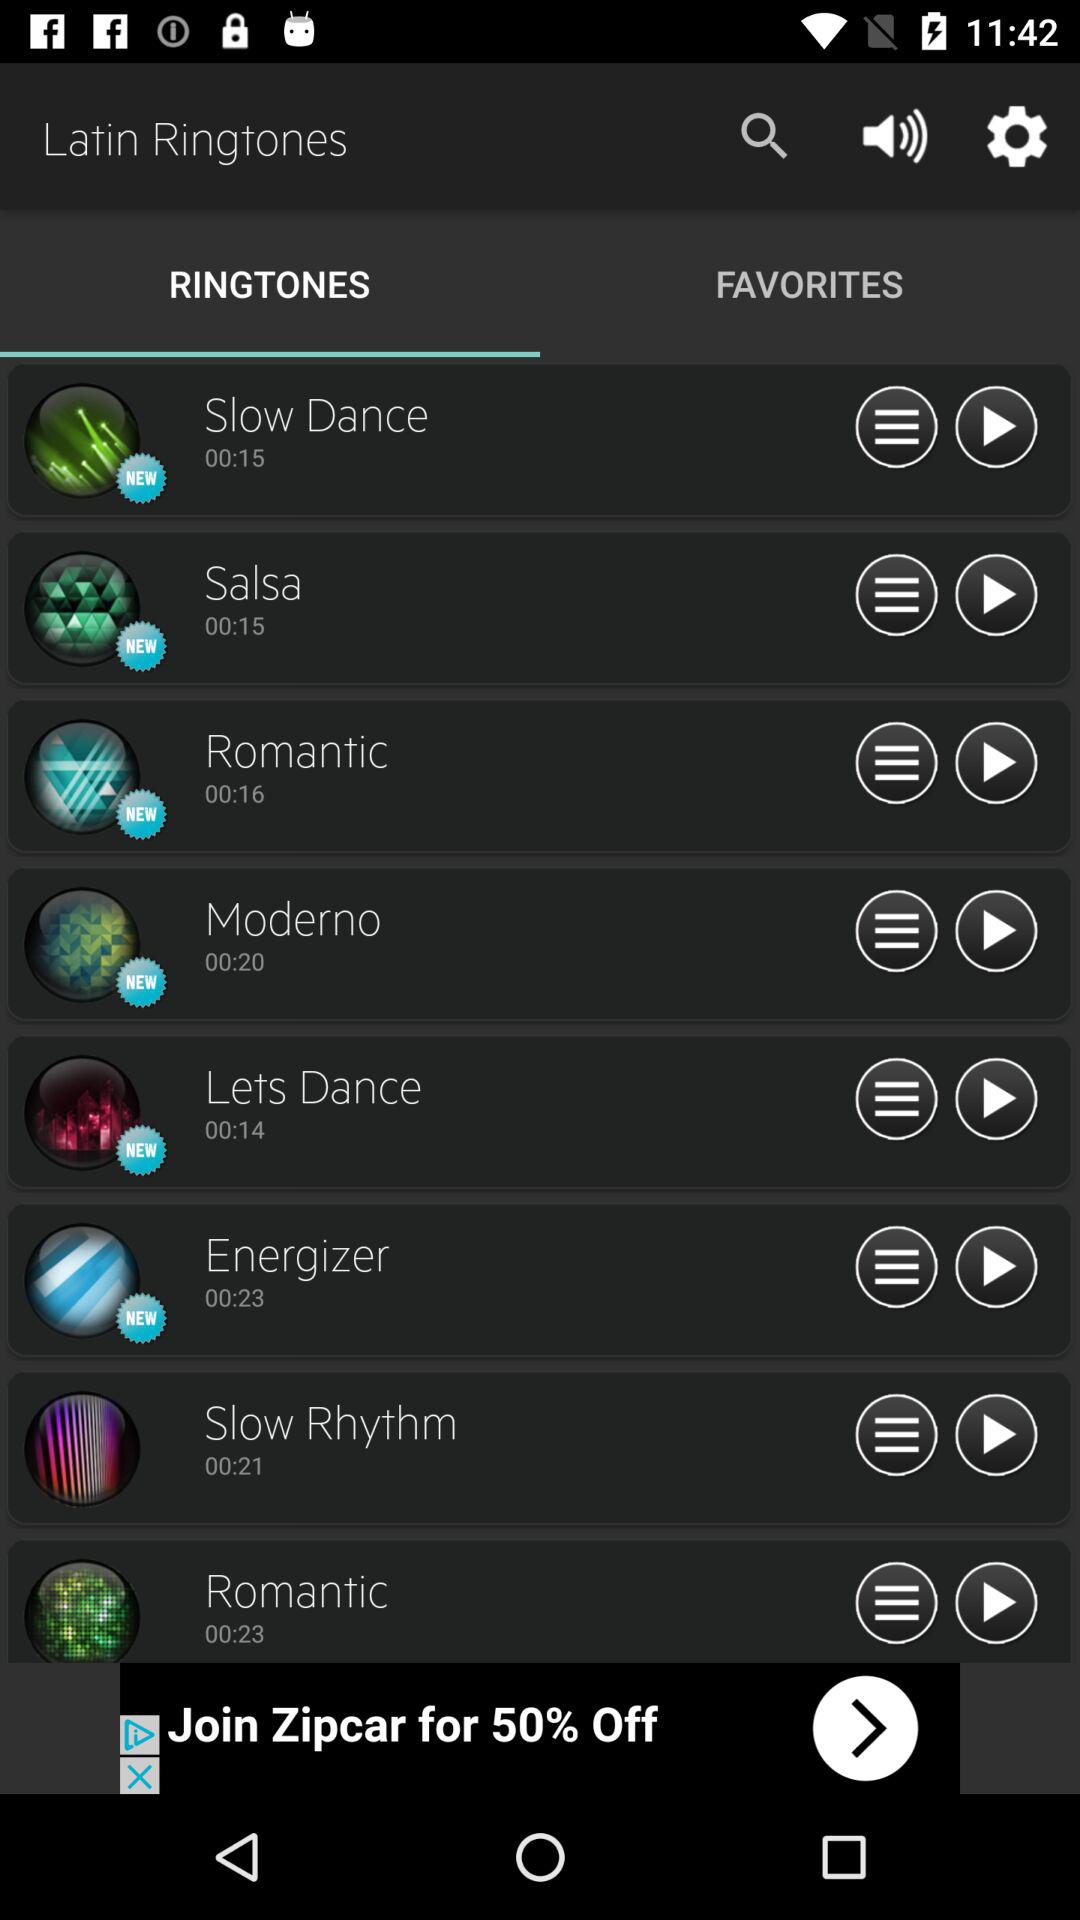  What do you see at coordinates (524, 456) in the screenshot?
I see `click the button below the button slow dance on the web page` at bounding box center [524, 456].